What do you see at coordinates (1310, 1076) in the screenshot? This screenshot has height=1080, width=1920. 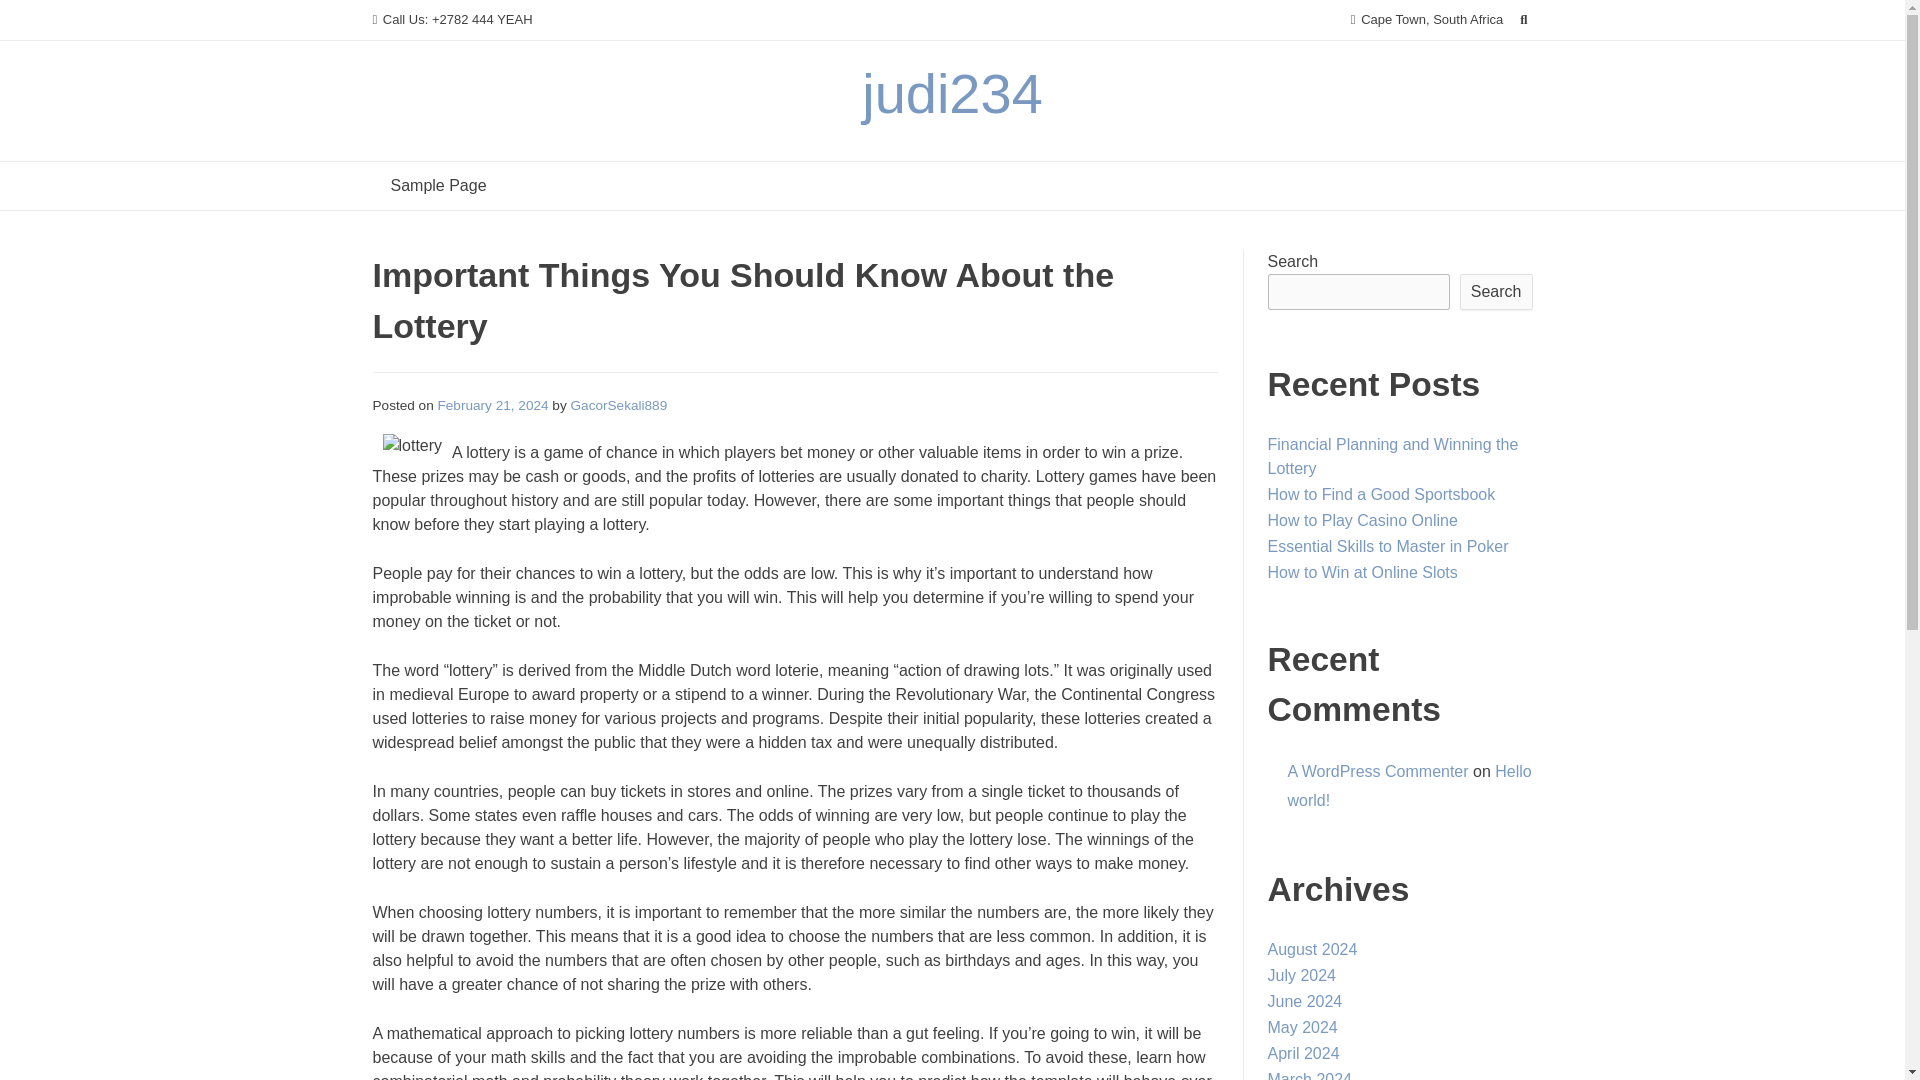 I see `March 2024` at bounding box center [1310, 1076].